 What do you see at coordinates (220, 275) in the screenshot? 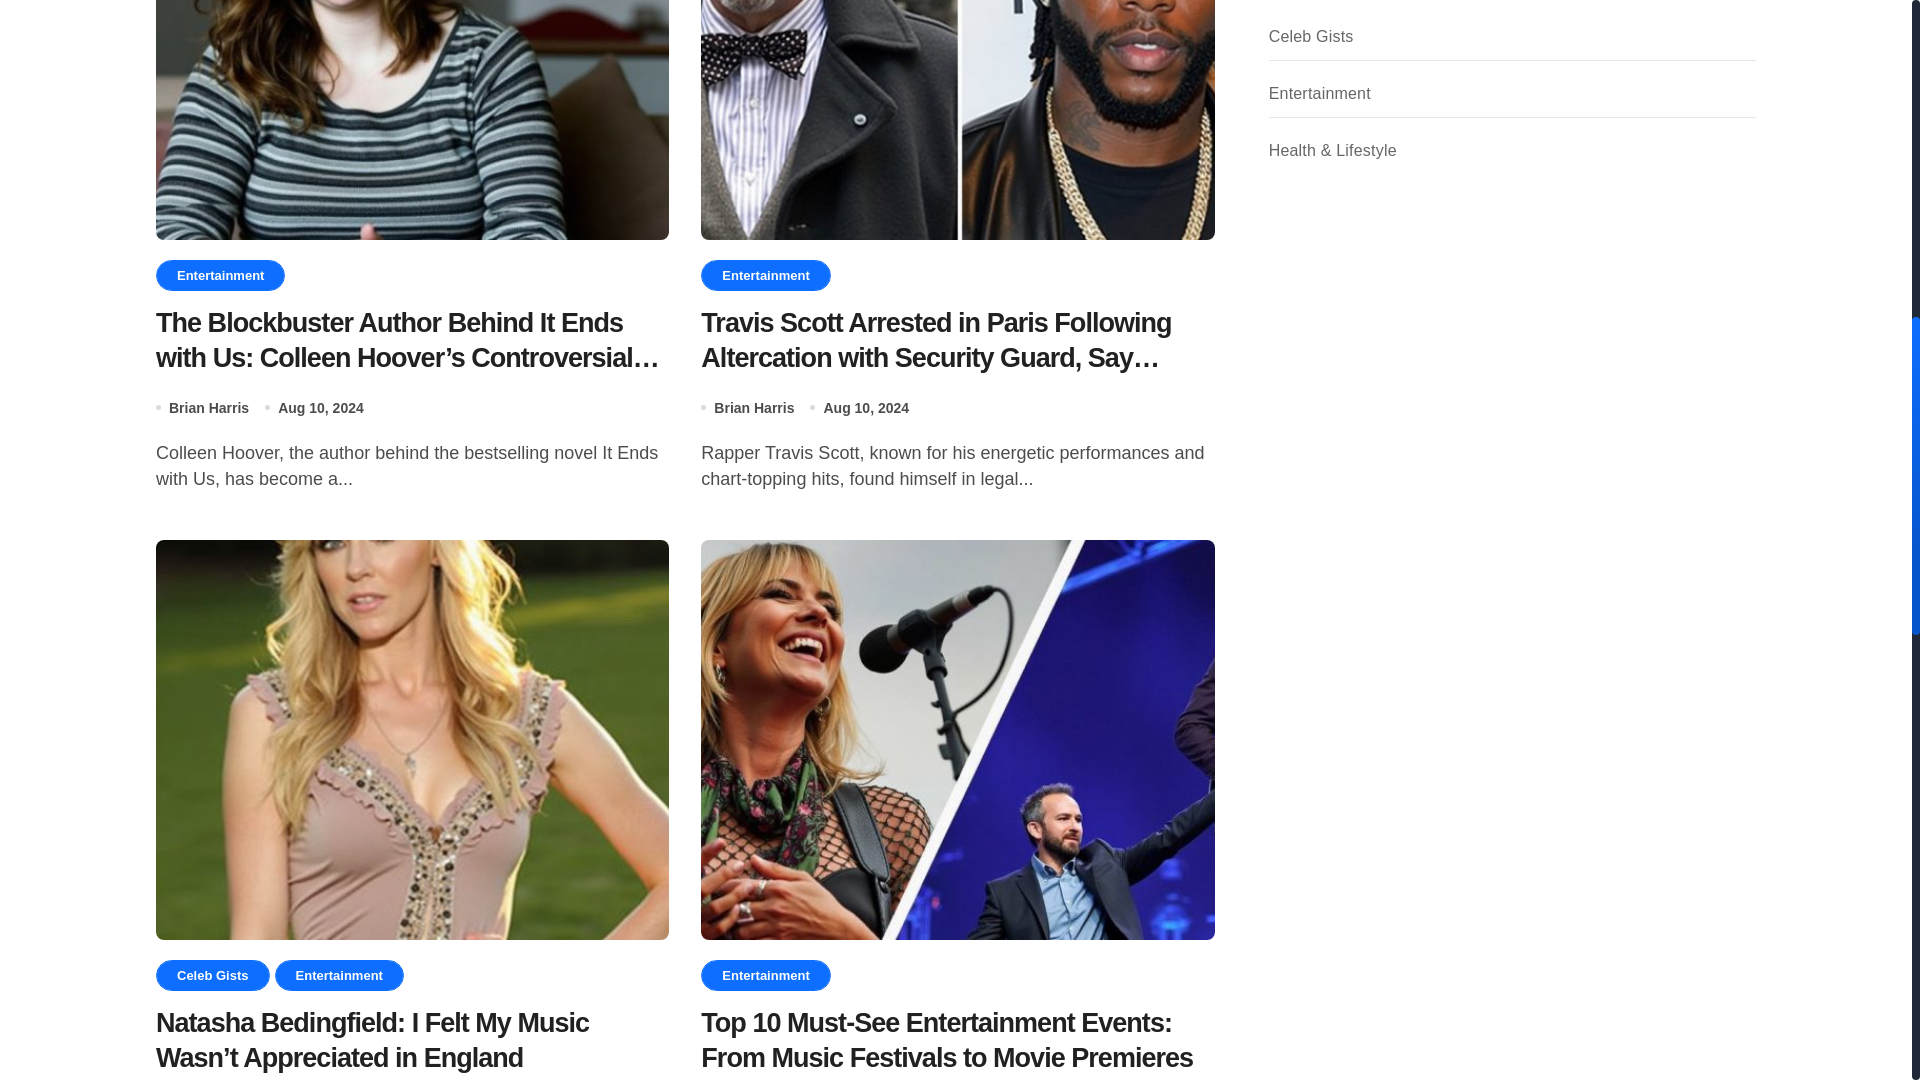
I see `Entertainment` at bounding box center [220, 275].